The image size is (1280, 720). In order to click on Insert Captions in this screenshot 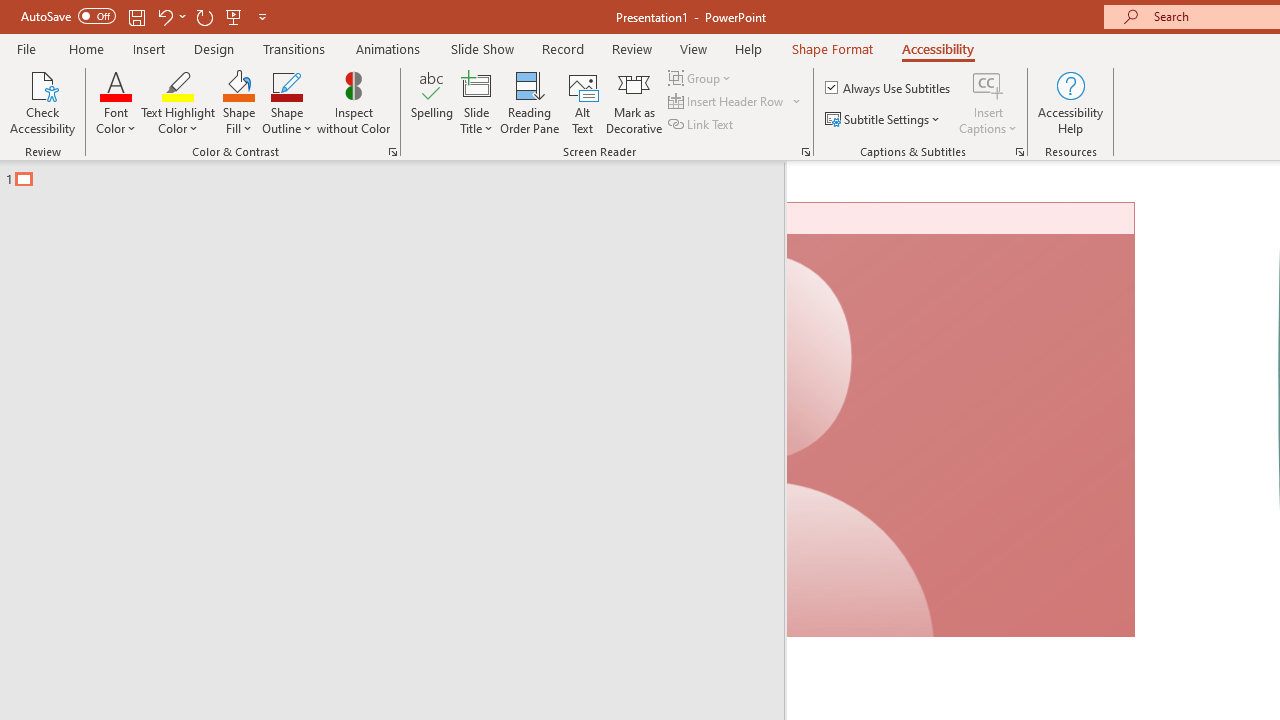, I will do `click(988, 102)`.